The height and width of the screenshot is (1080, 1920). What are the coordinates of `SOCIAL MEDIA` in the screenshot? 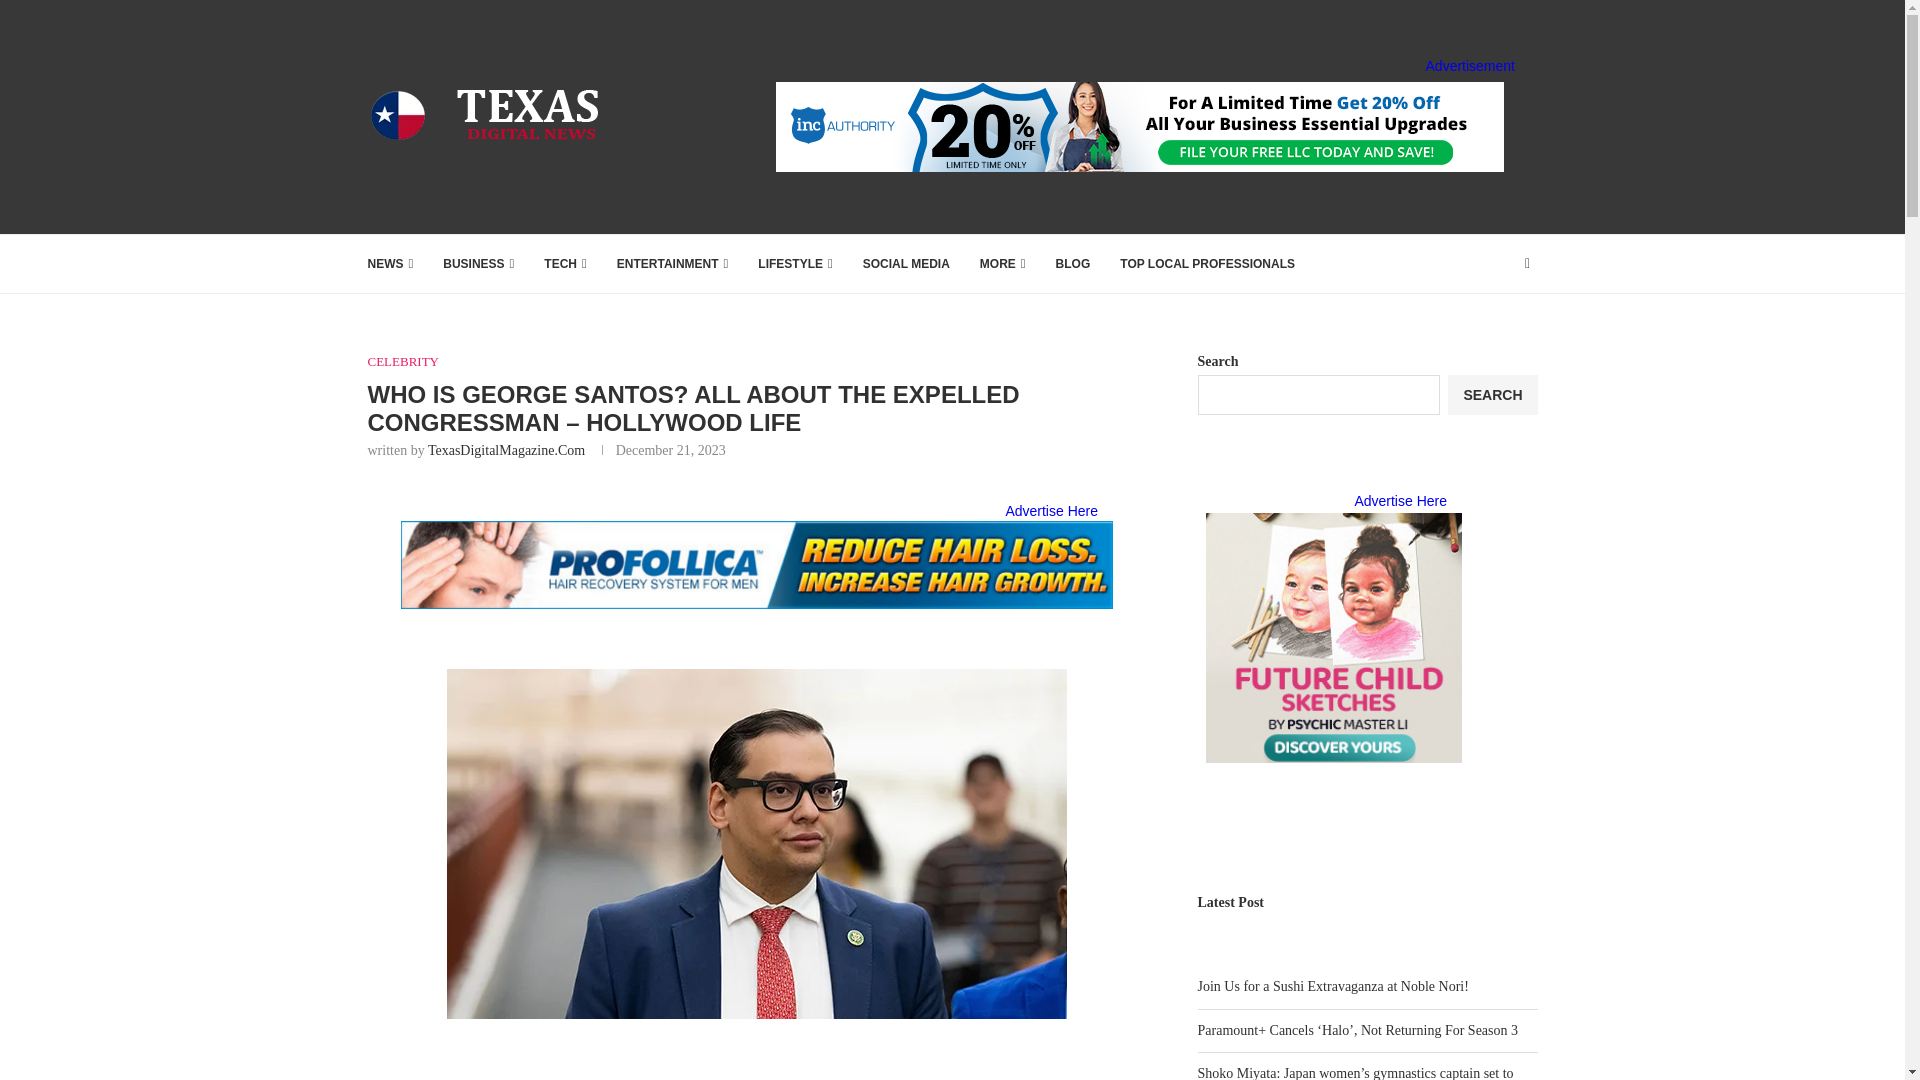 It's located at (906, 264).